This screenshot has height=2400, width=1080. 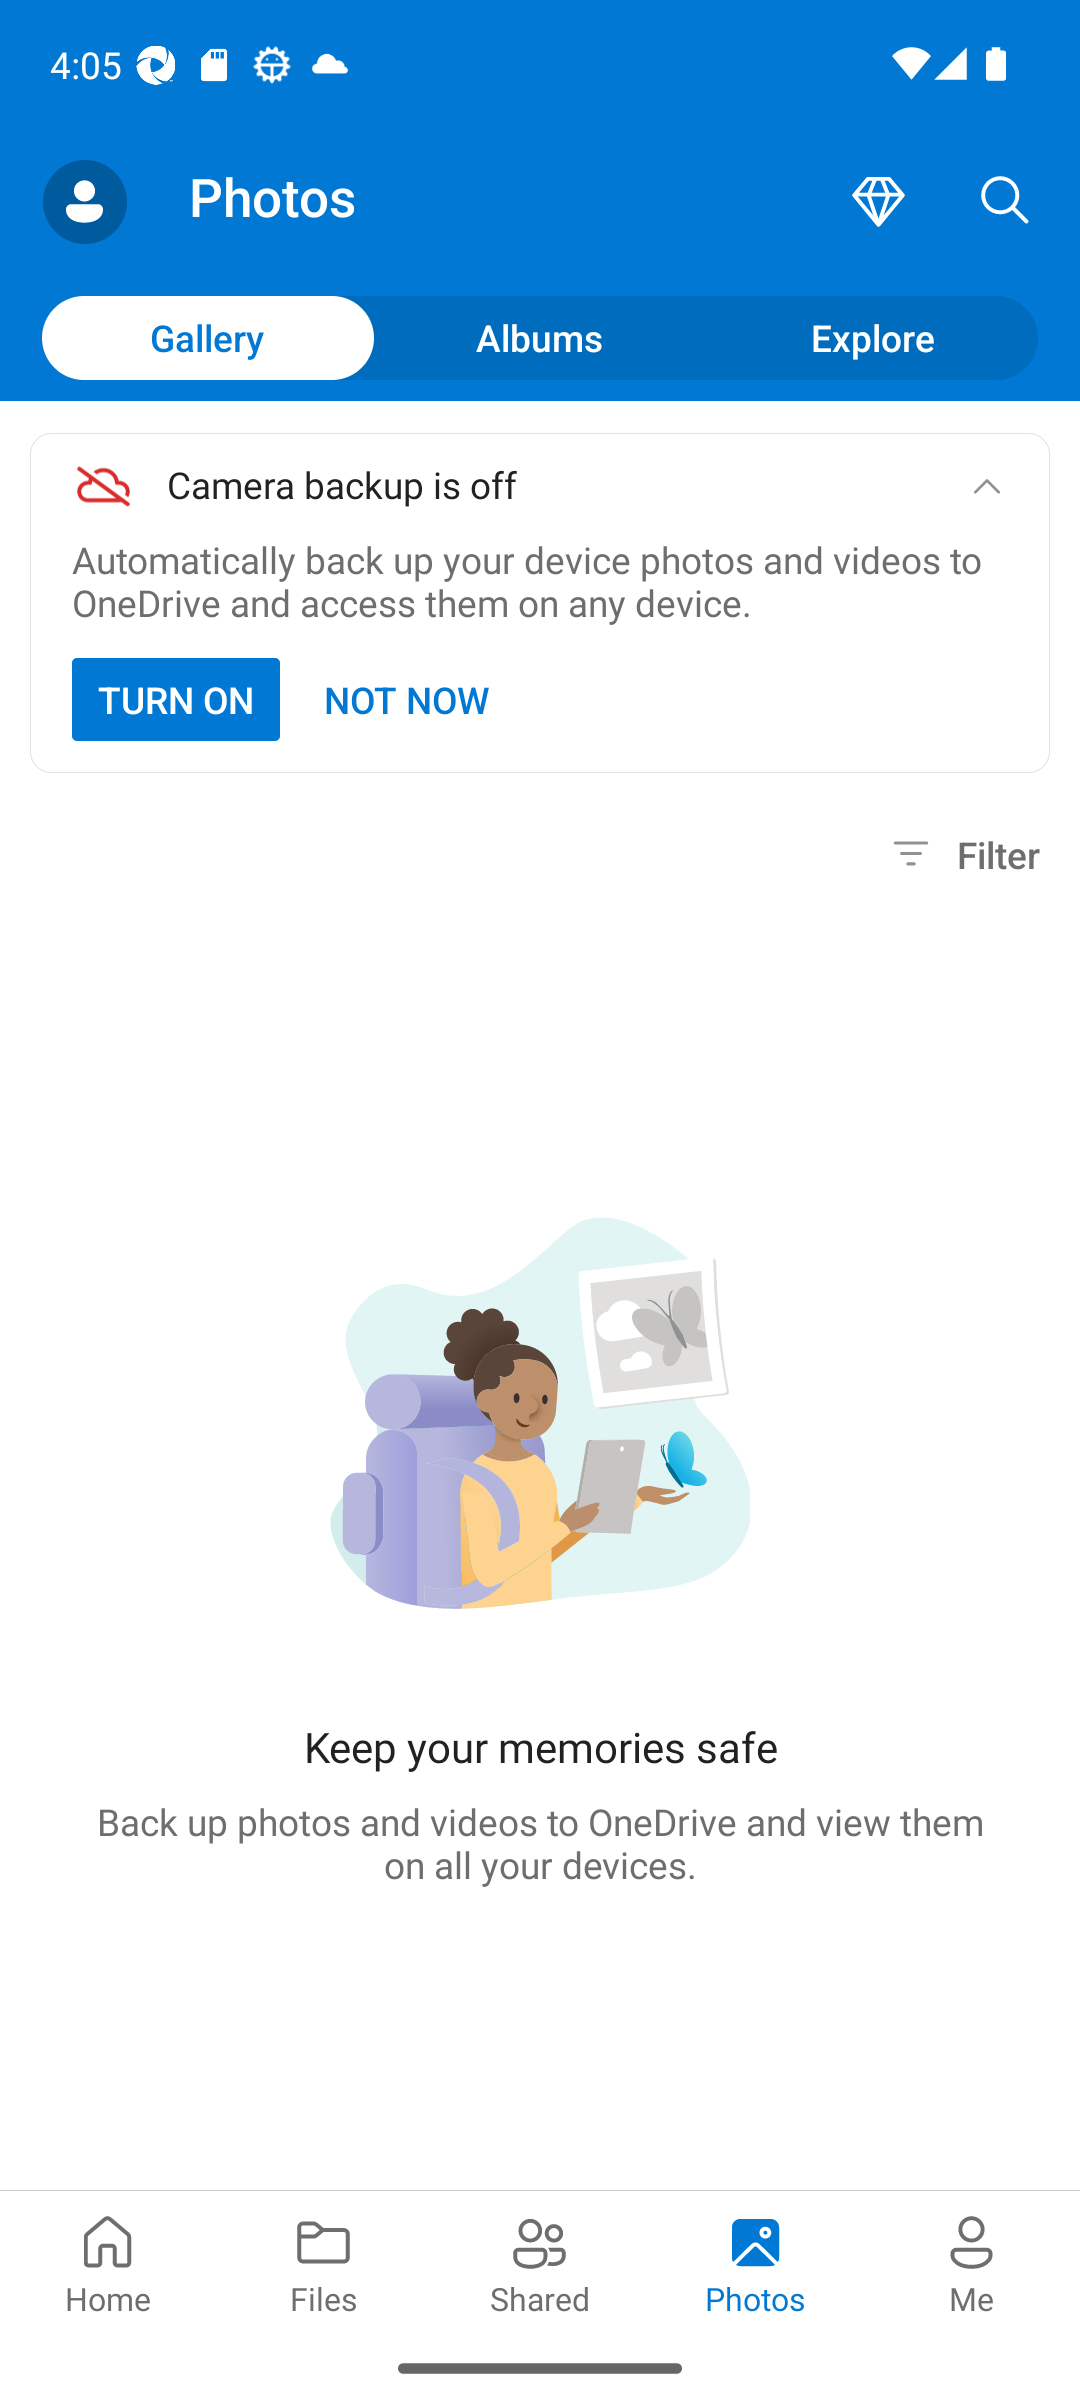 I want to click on Files pivot Files, so click(x=324, y=2262).